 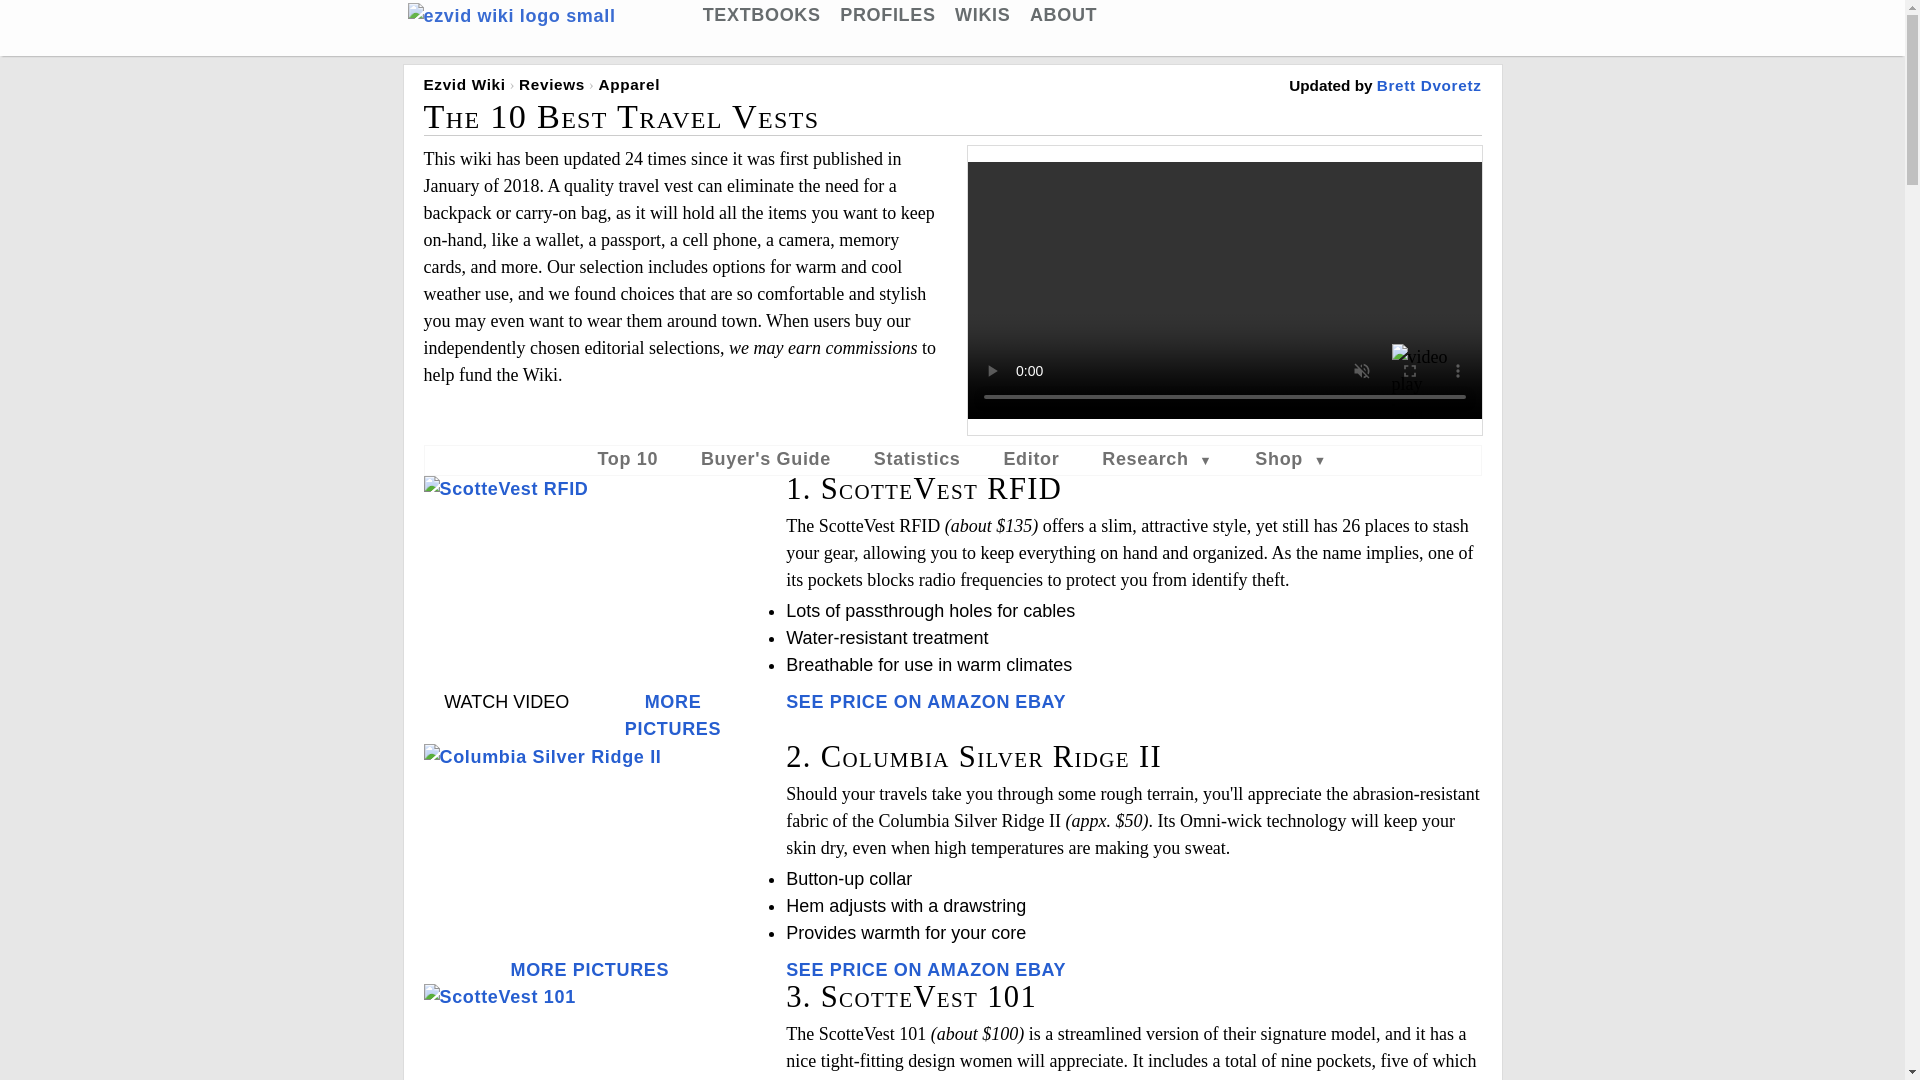 What do you see at coordinates (1062, 14) in the screenshot?
I see `ABOUT` at bounding box center [1062, 14].